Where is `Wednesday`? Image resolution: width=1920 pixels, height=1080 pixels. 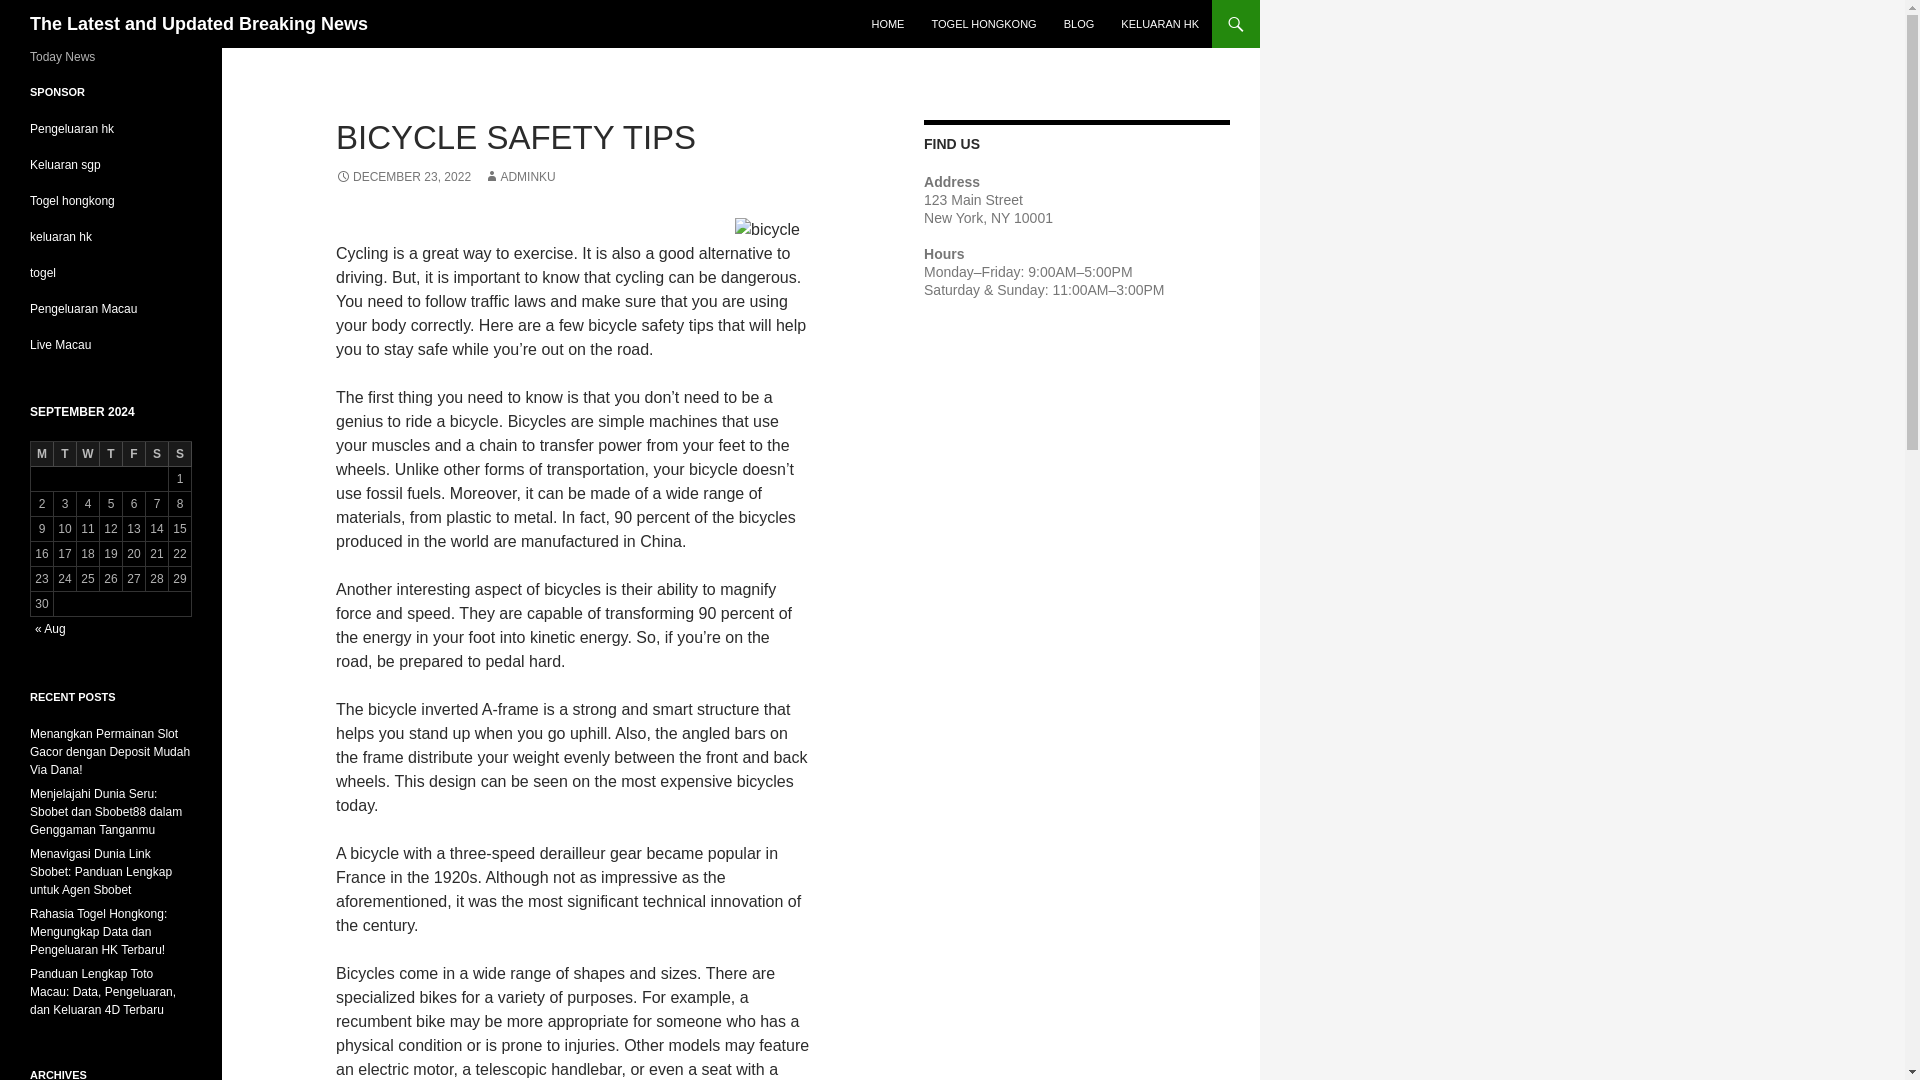 Wednesday is located at coordinates (88, 454).